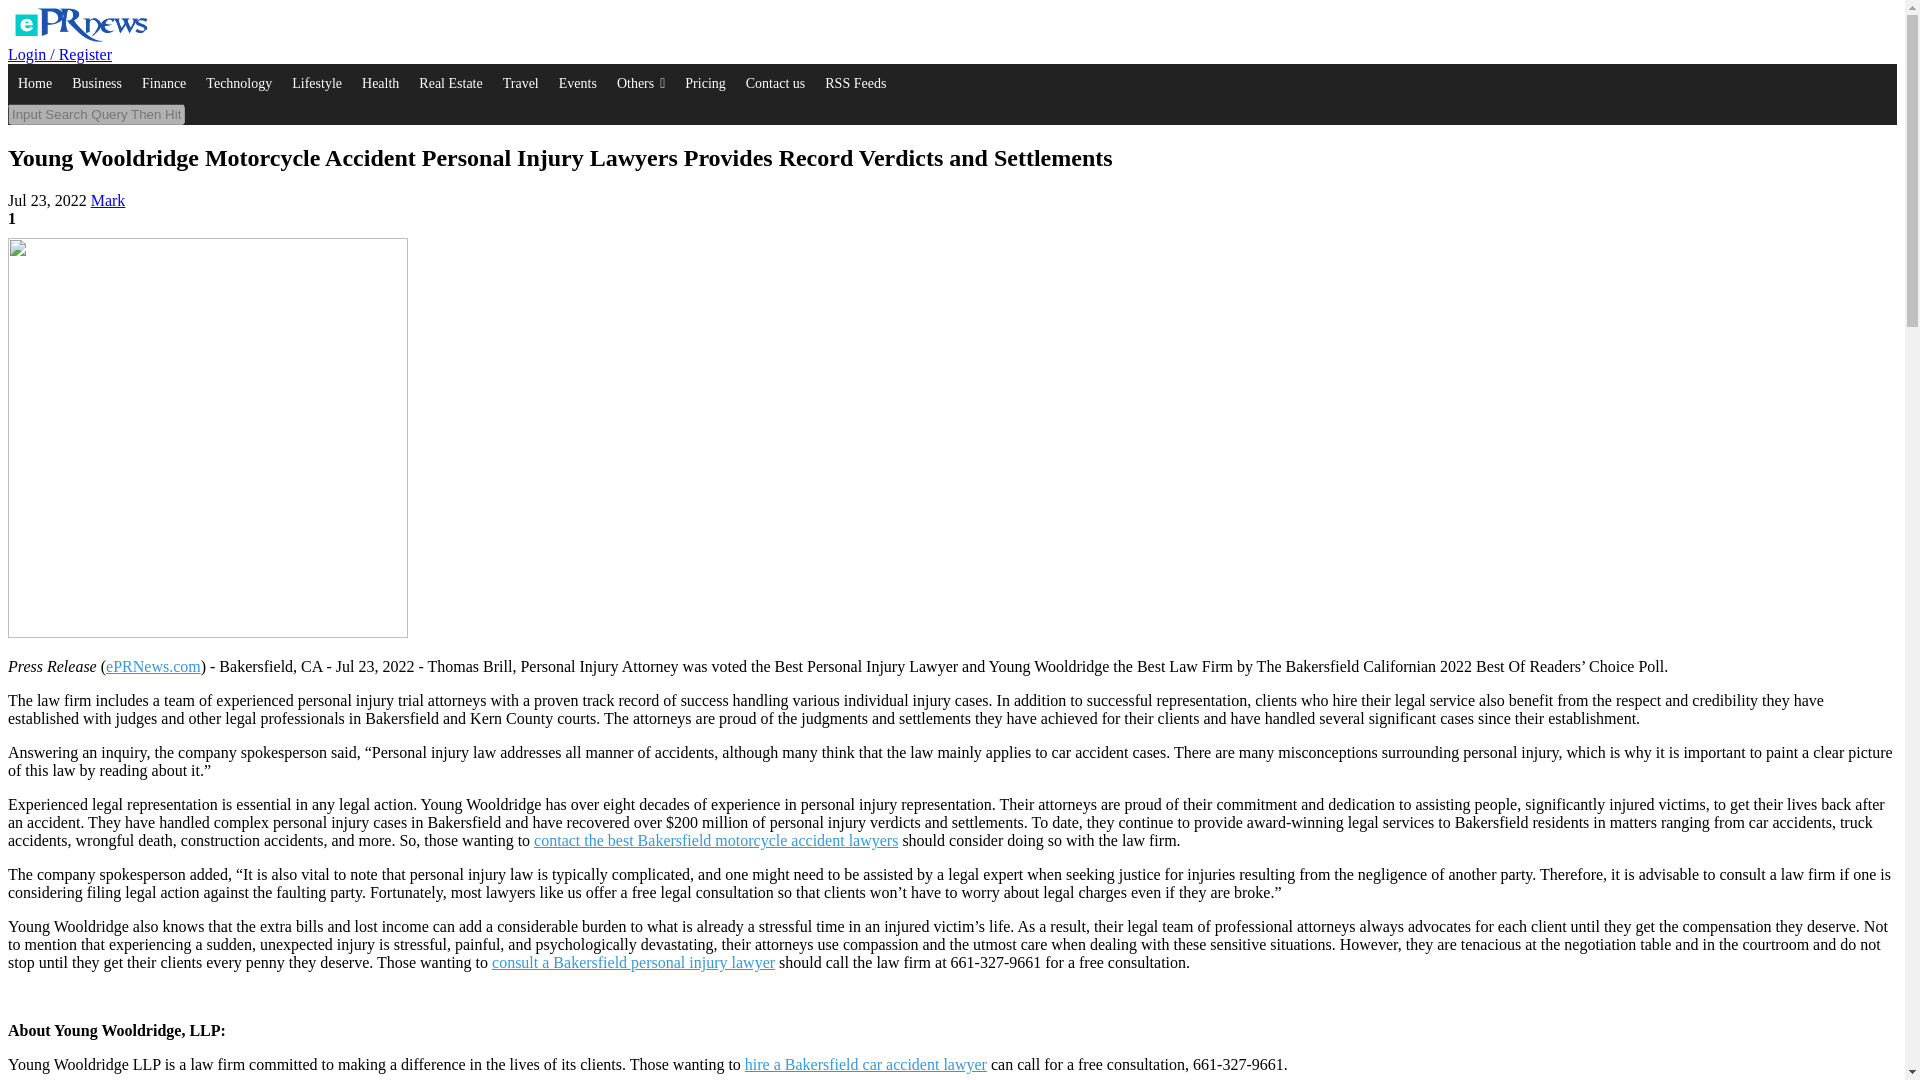  What do you see at coordinates (153, 666) in the screenshot?
I see `ePRNews.com` at bounding box center [153, 666].